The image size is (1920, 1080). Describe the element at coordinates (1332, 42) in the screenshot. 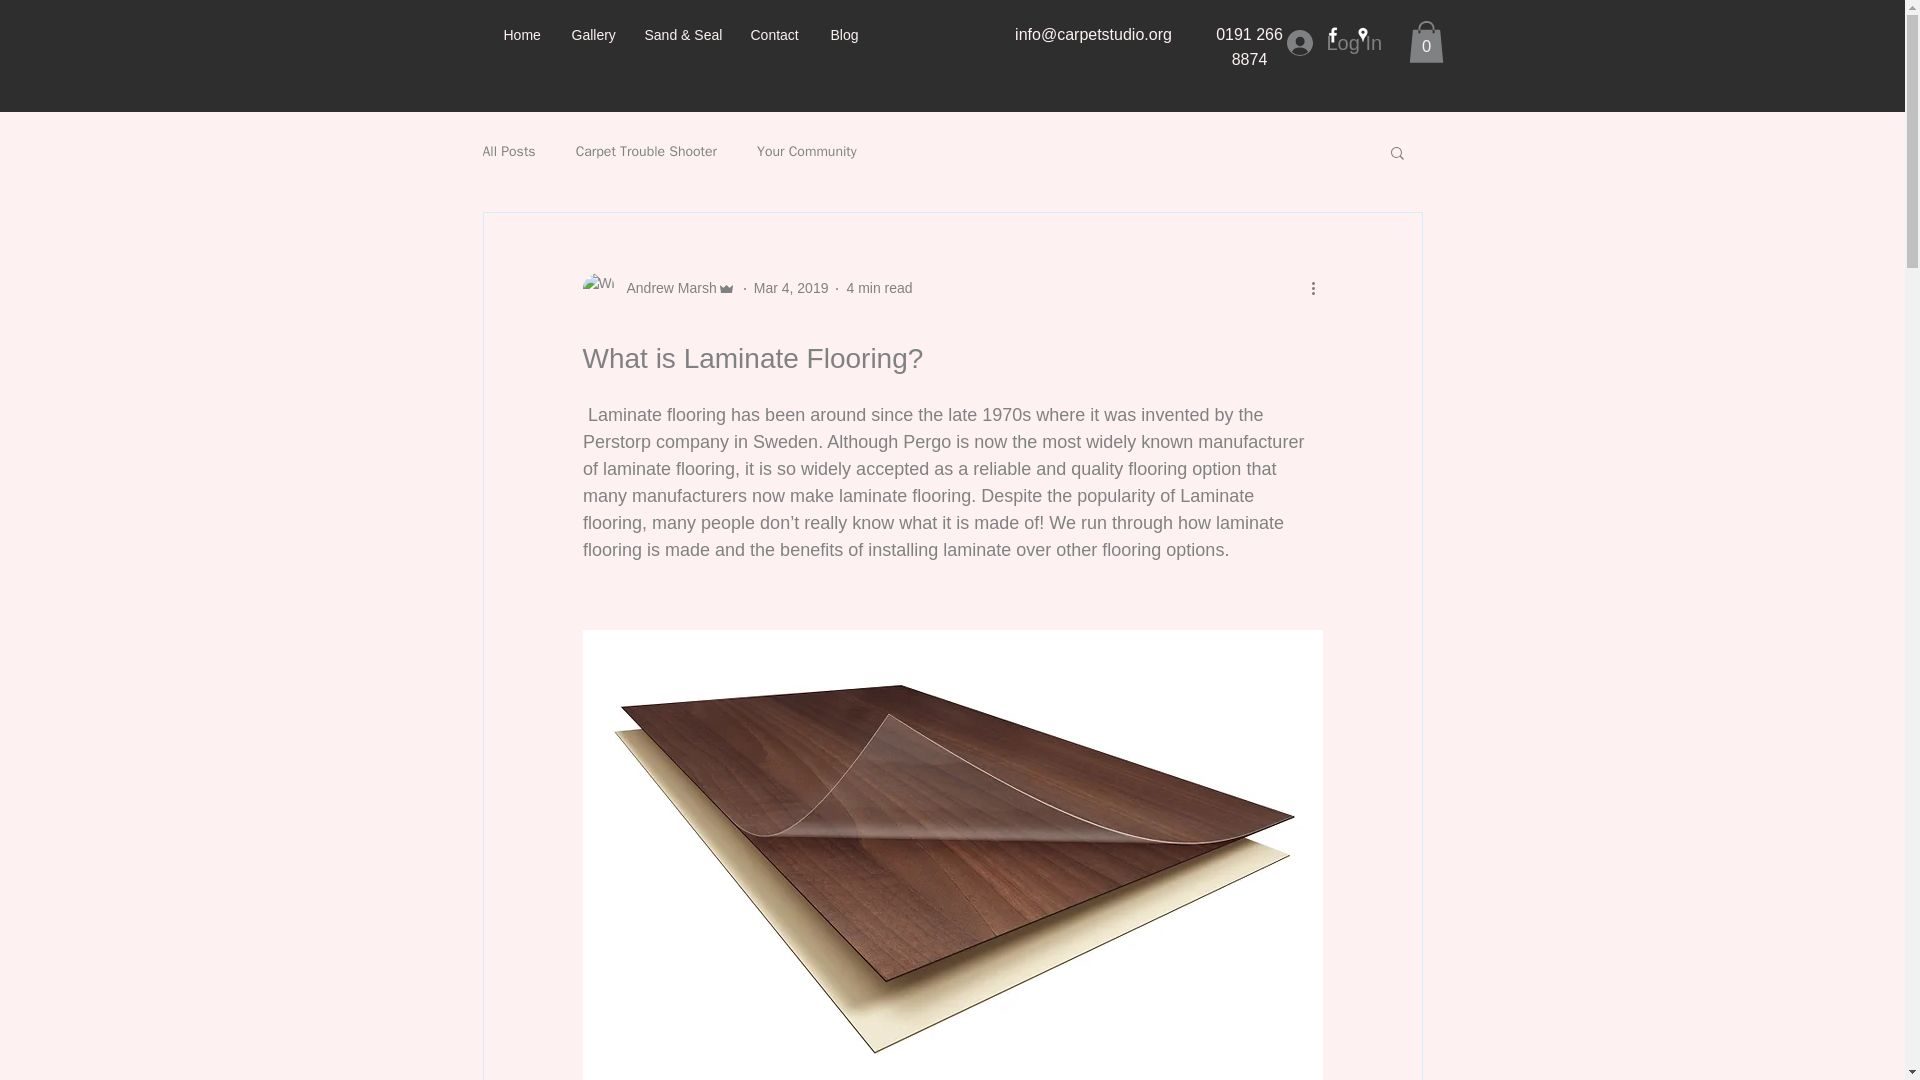

I see `Log In` at that location.